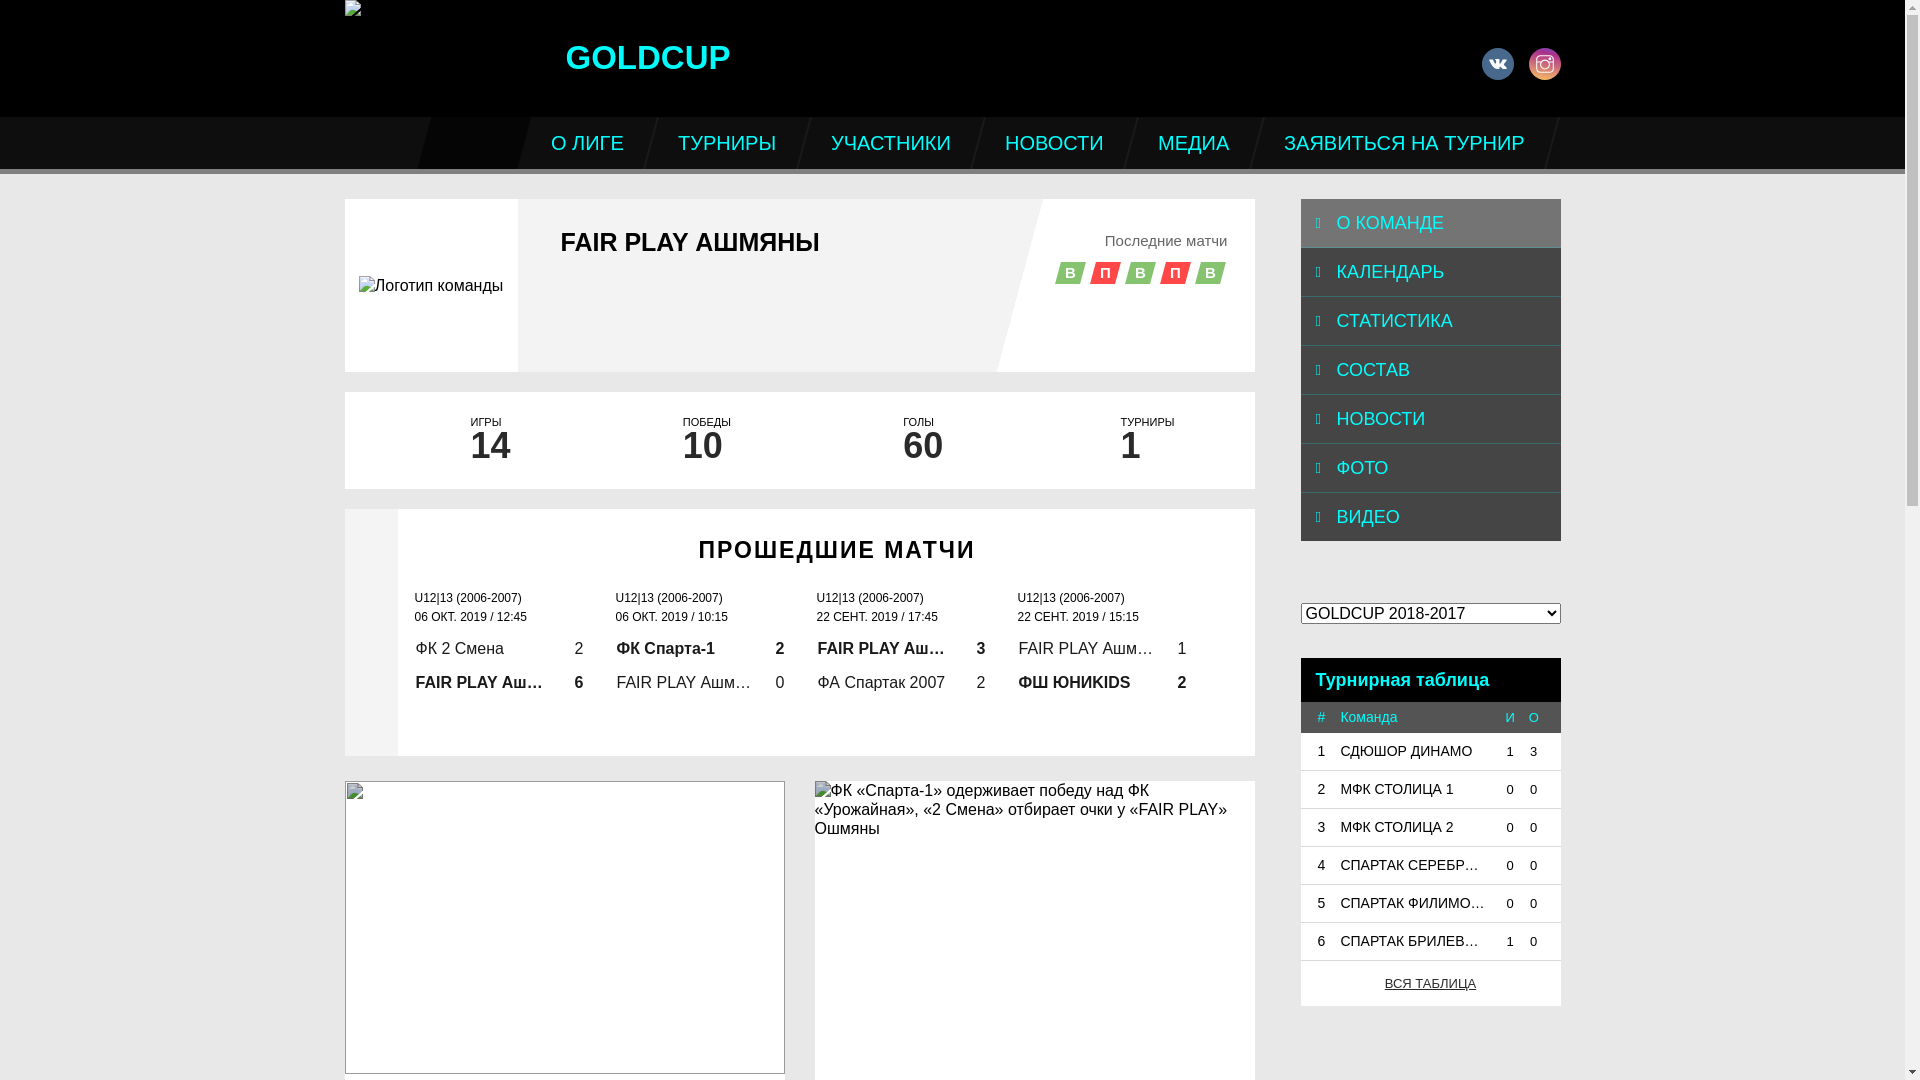 The image size is (1920, 1080). Describe the element at coordinates (693, 598) in the screenshot. I see `U12|13 (2006-2007)` at that location.